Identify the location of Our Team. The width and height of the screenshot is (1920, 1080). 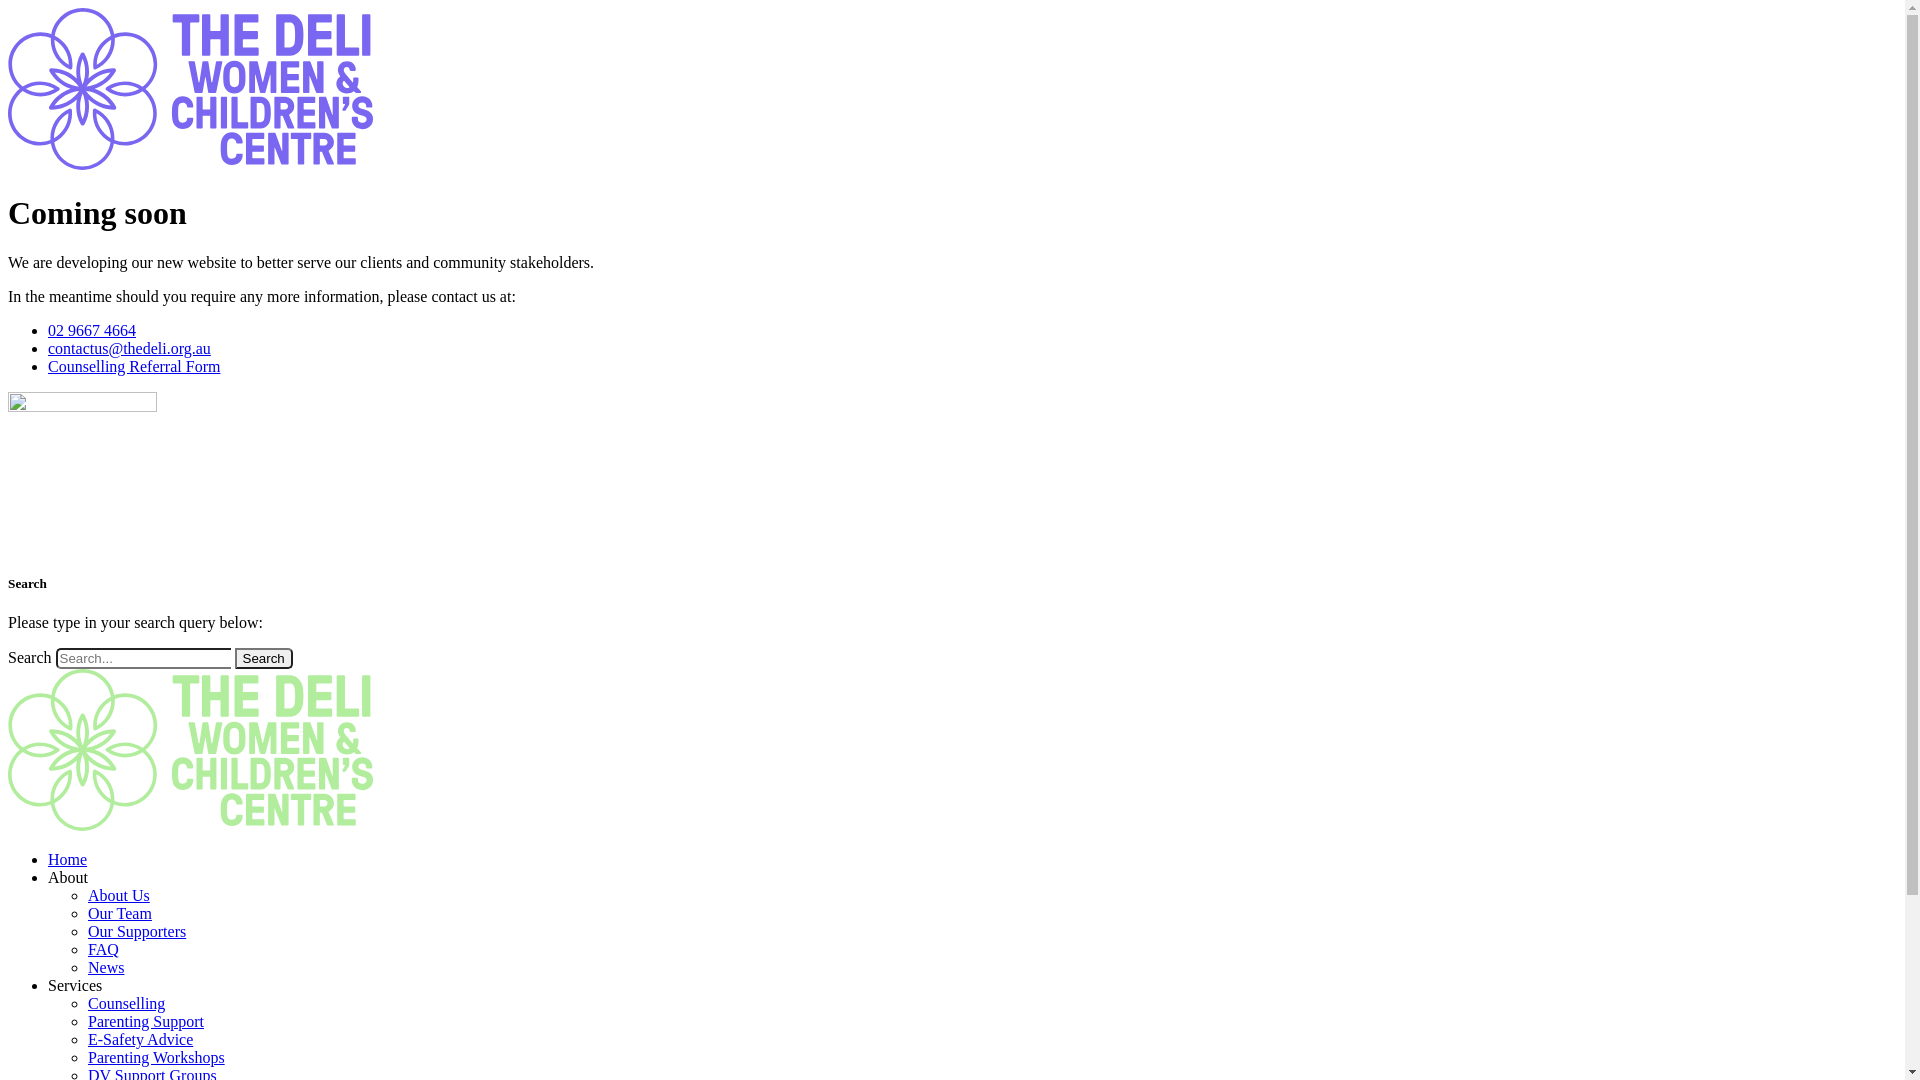
(120, 913).